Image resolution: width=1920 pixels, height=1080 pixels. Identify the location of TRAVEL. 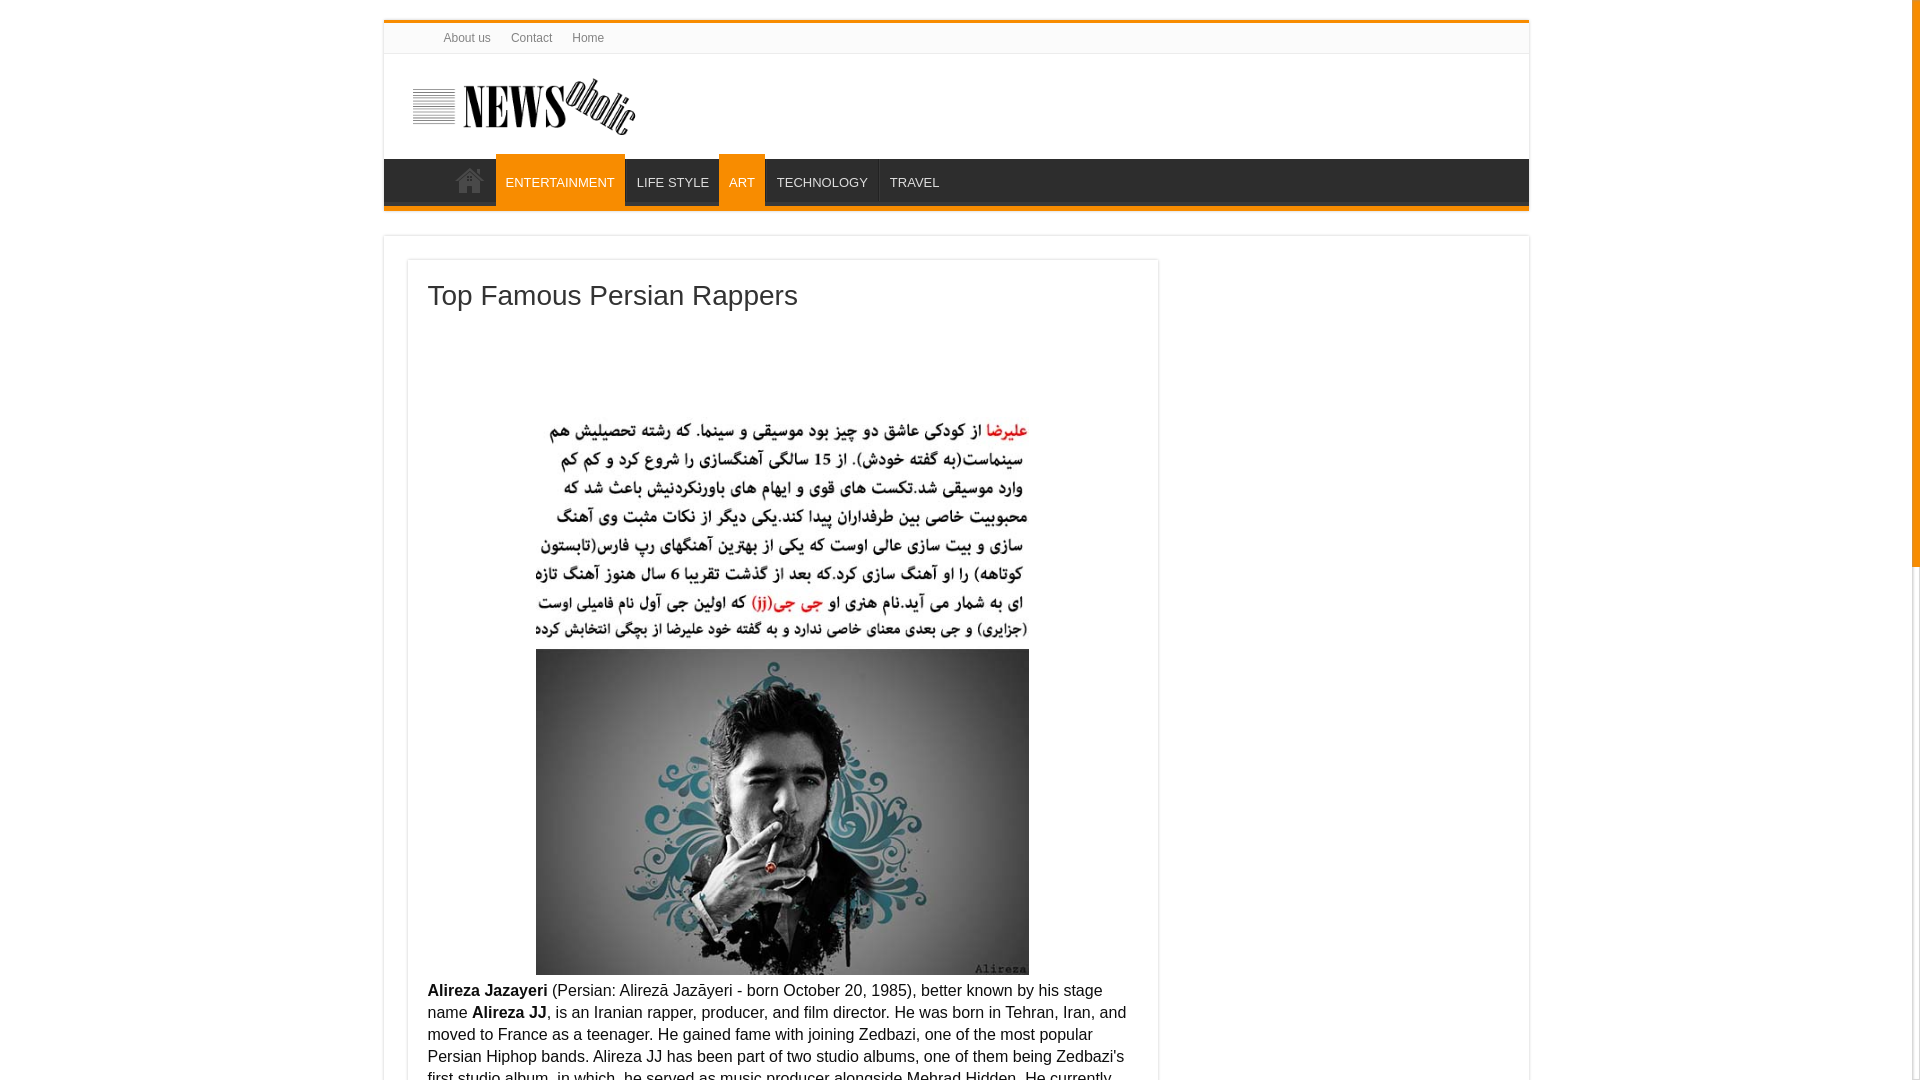
(914, 179).